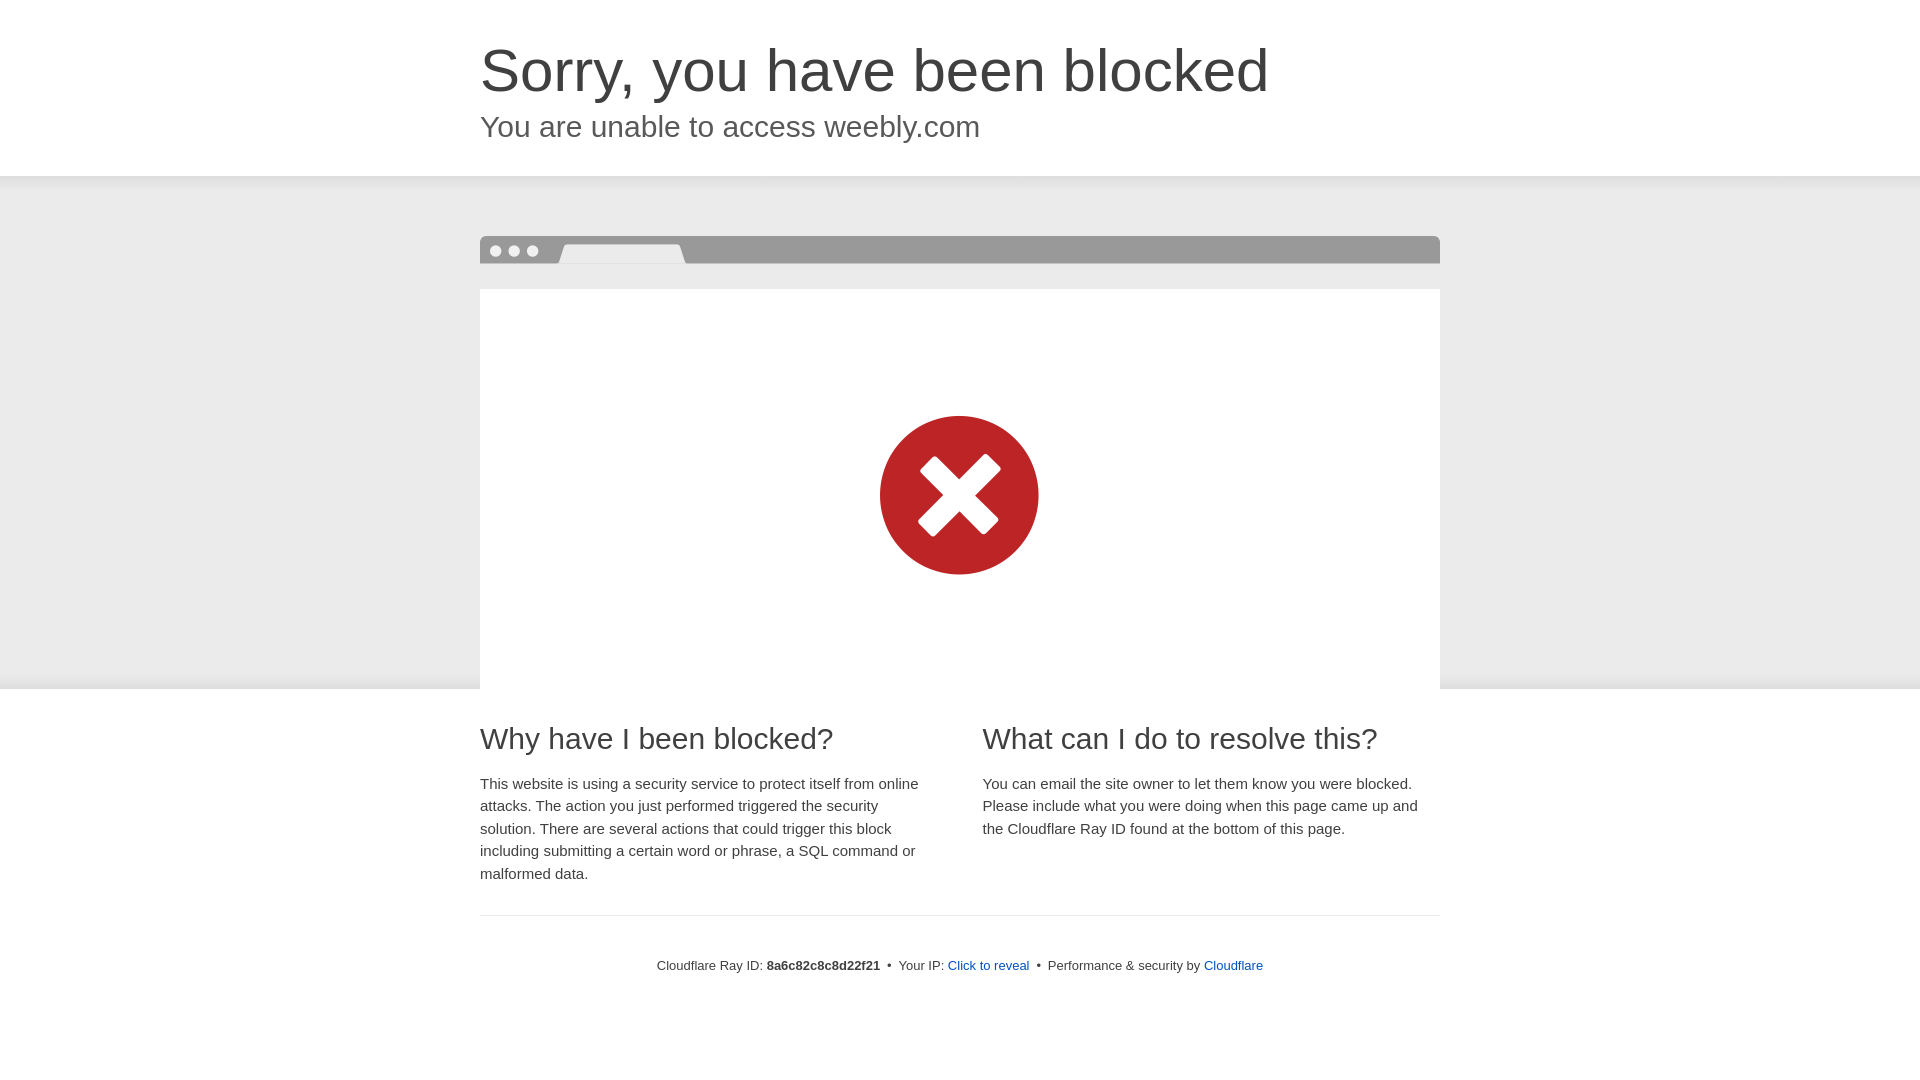  I want to click on Cloudflare, so click(1233, 965).